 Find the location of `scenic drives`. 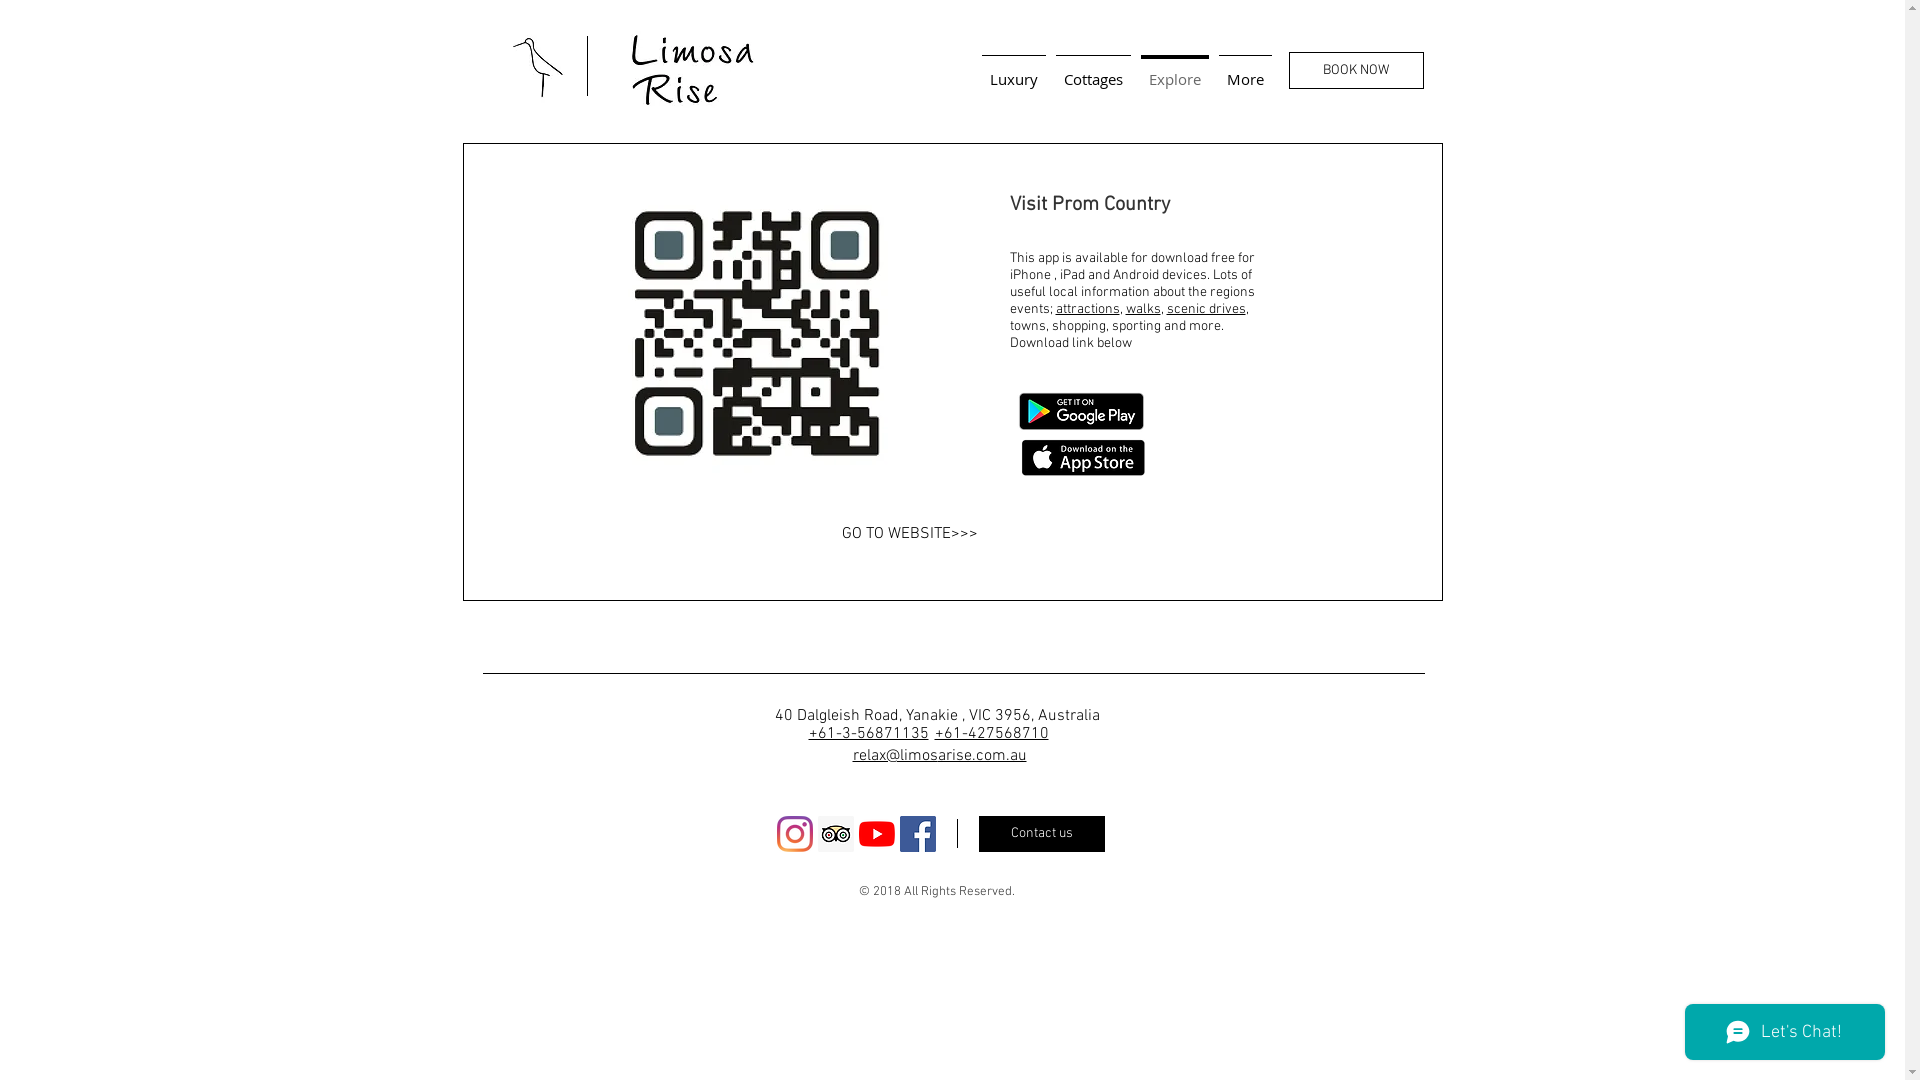

scenic drives is located at coordinates (1206, 310).